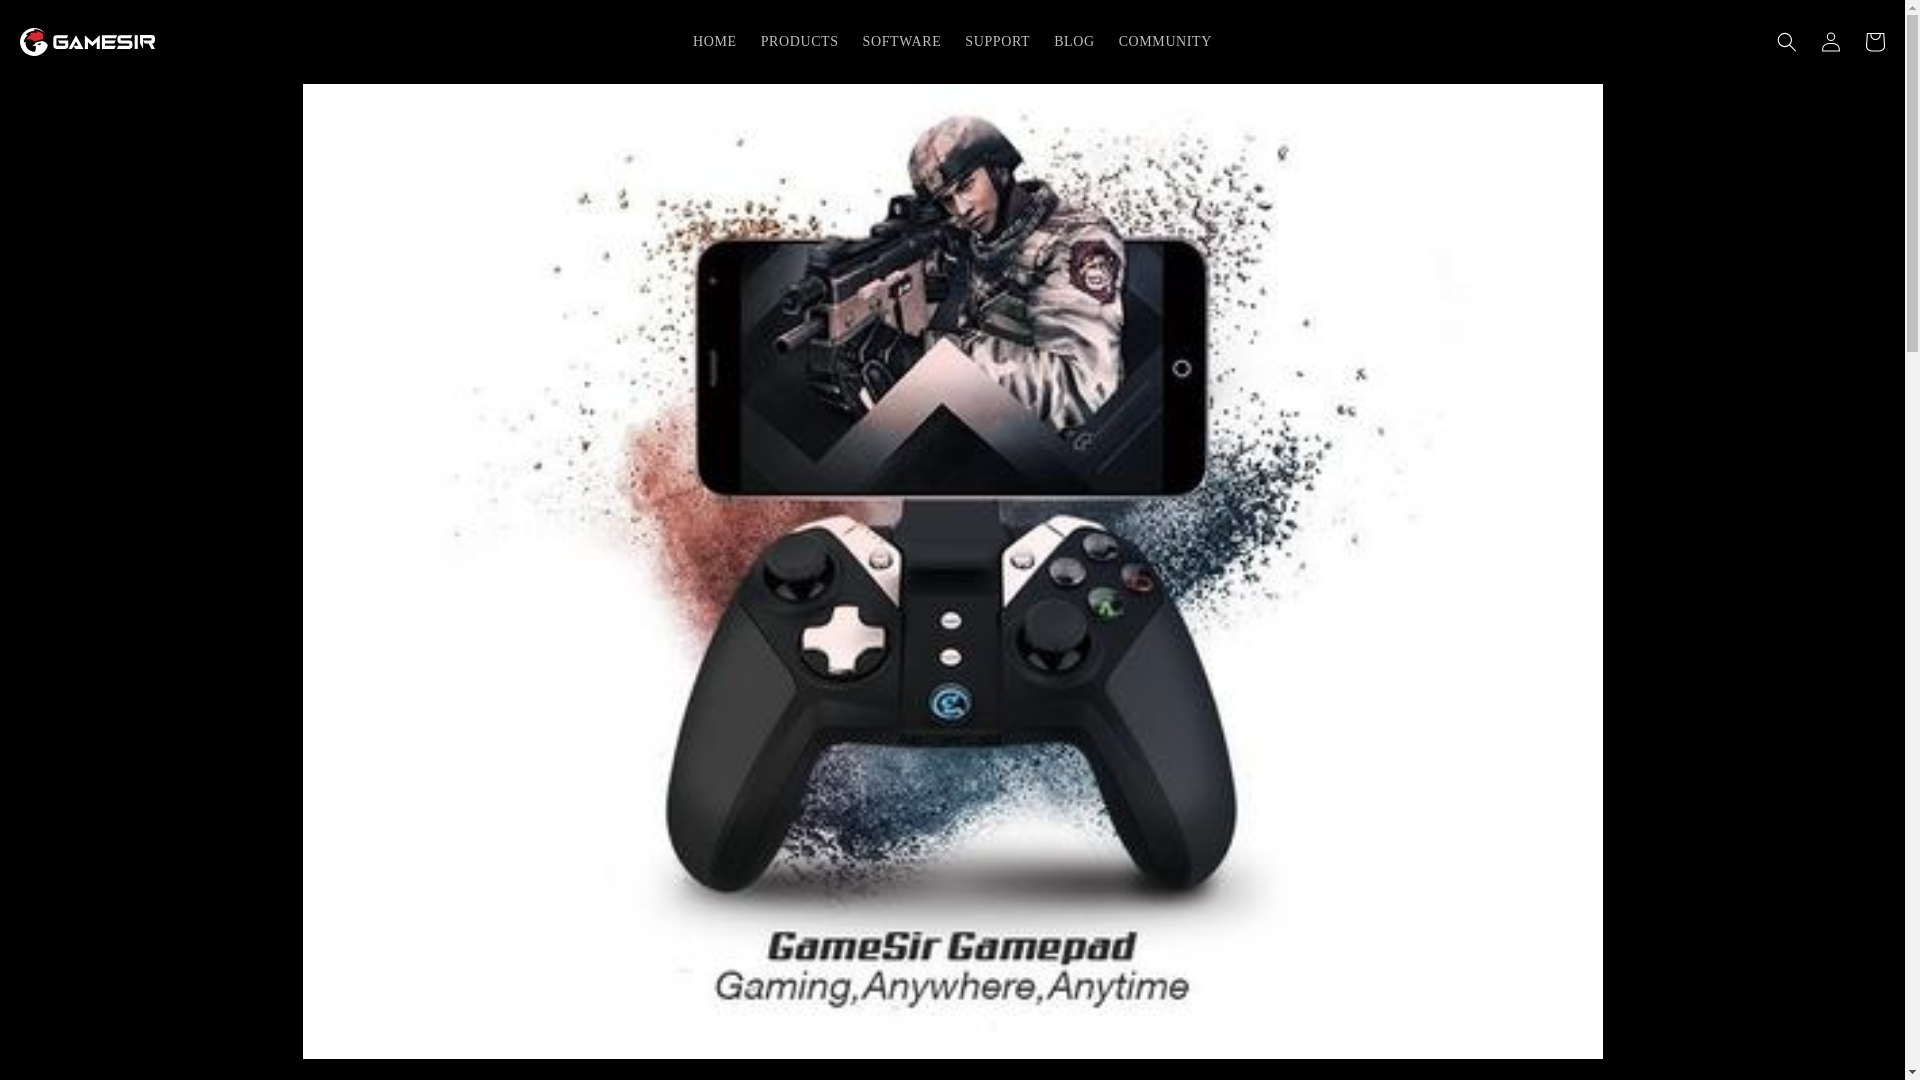  Describe the element at coordinates (714, 41) in the screenshot. I see `HOME` at that location.